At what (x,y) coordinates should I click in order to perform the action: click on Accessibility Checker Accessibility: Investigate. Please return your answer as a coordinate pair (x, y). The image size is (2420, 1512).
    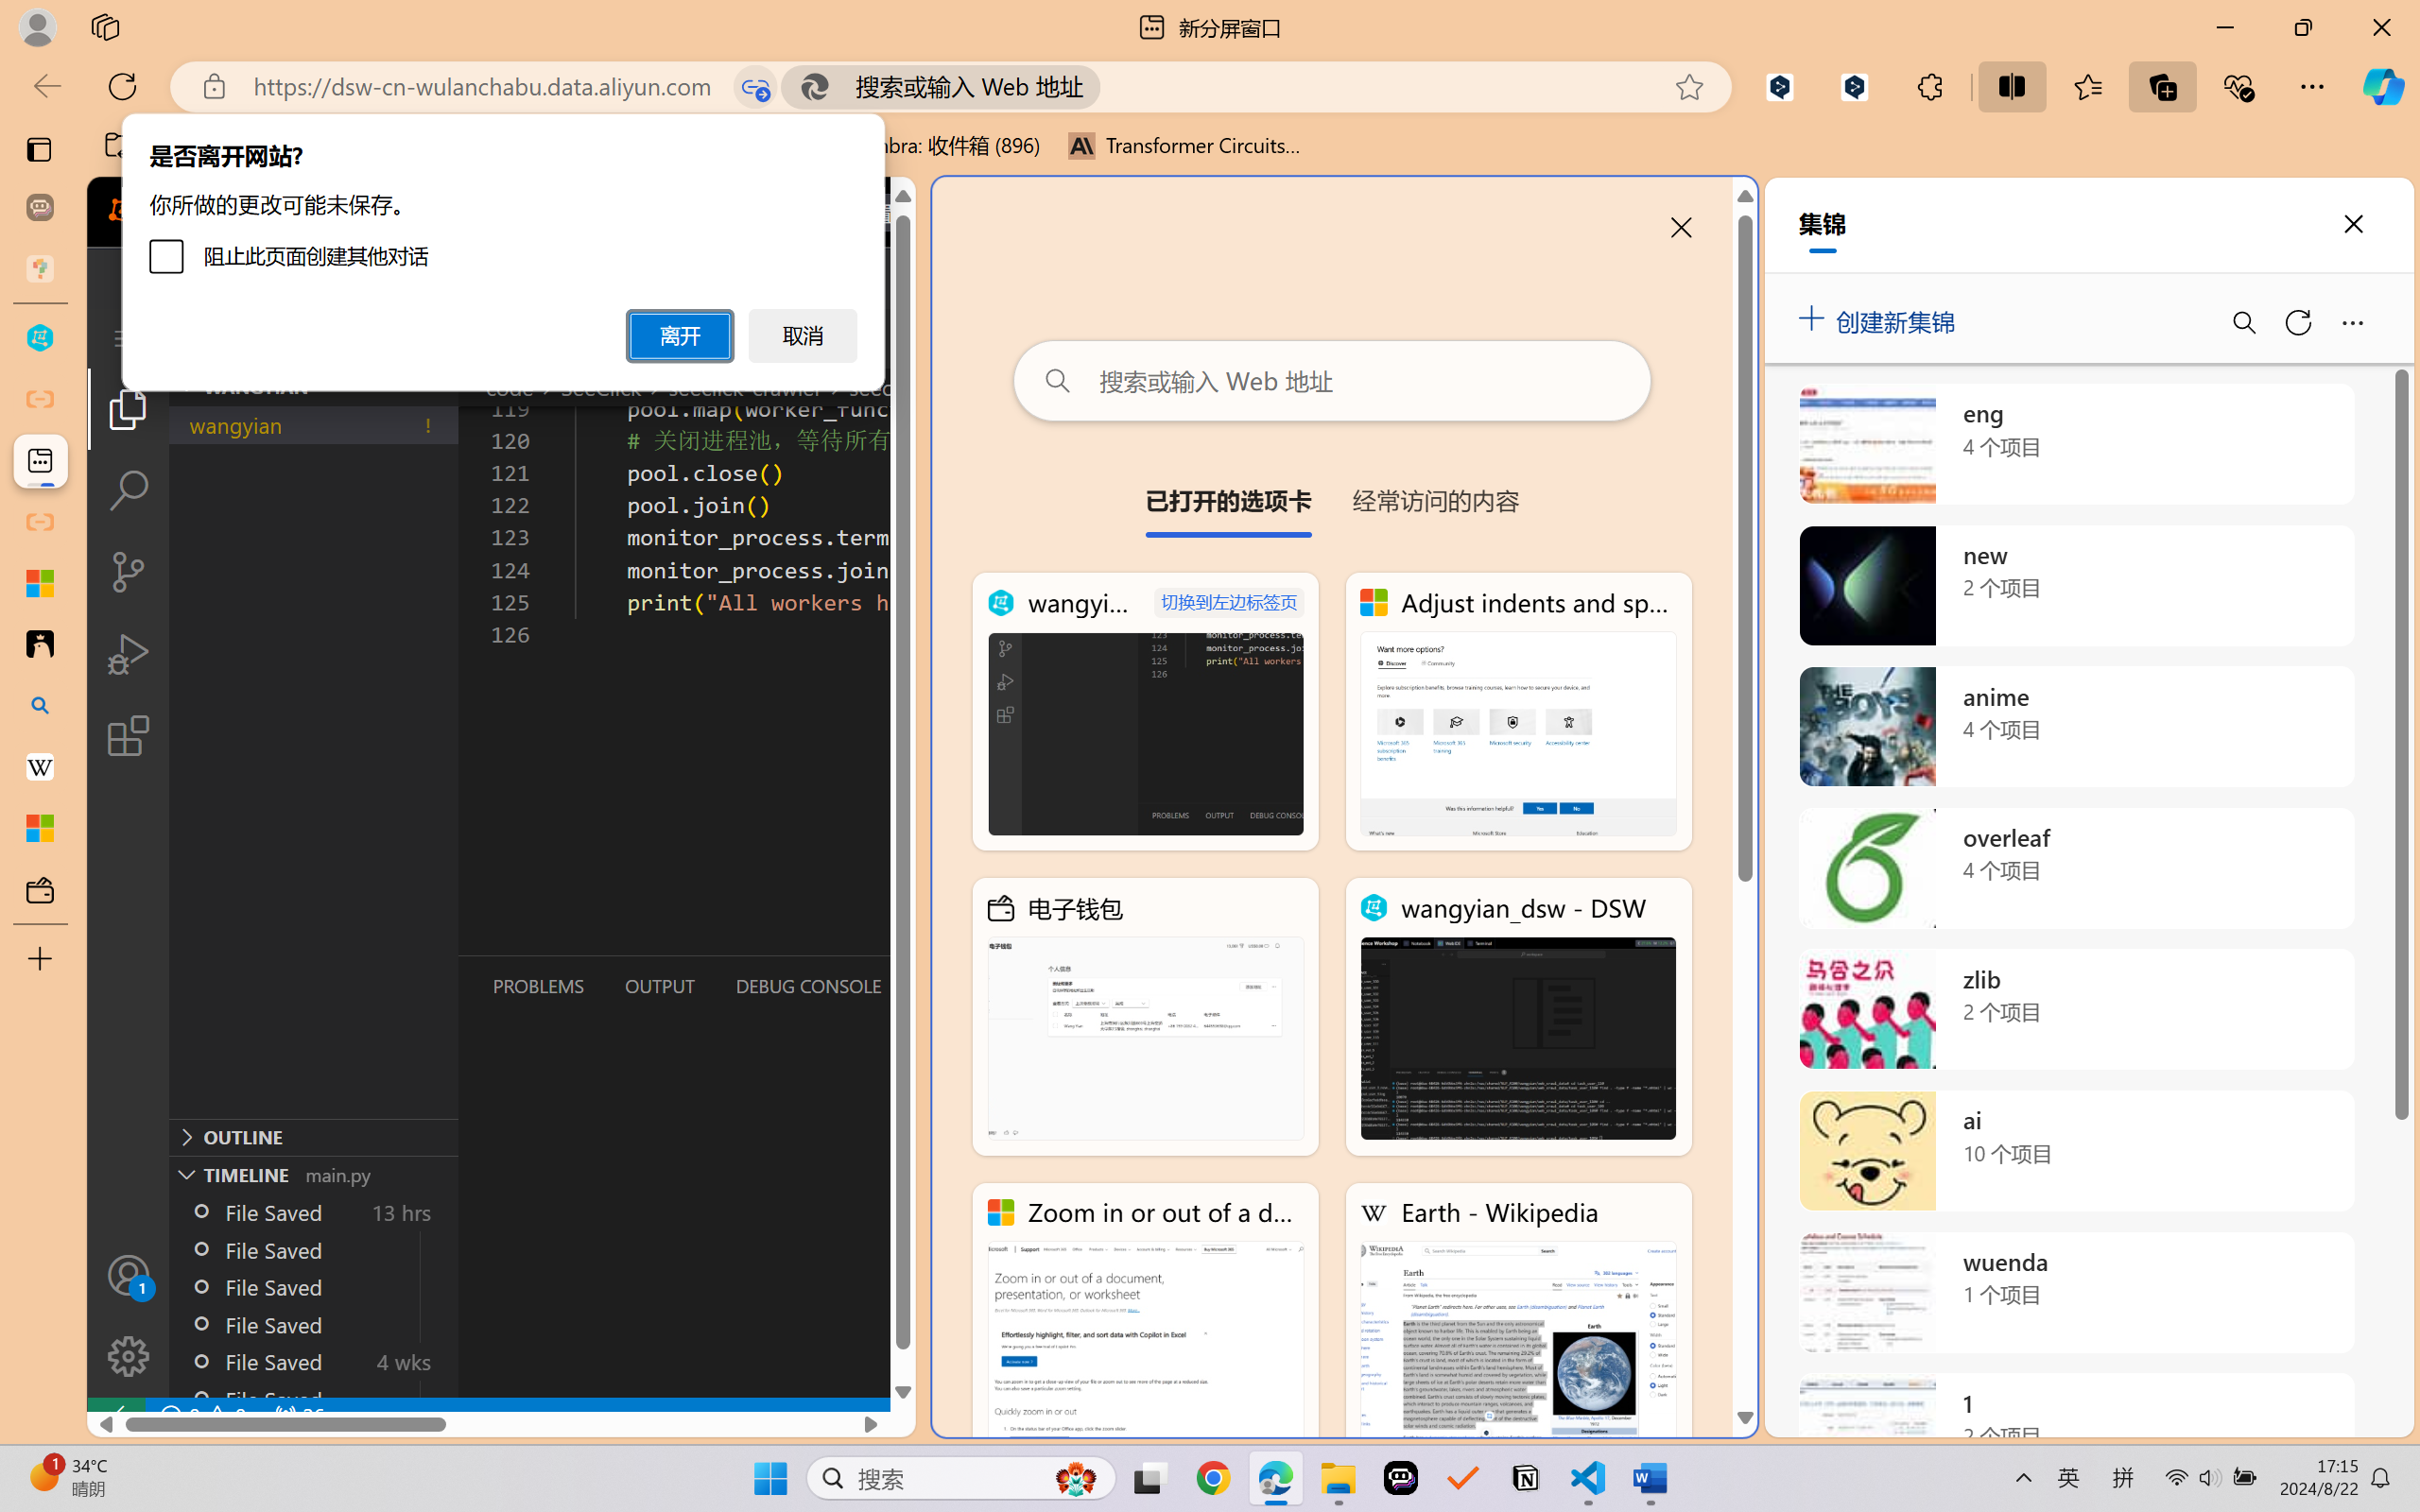
    Looking at the image, I should click on (373, 1459).